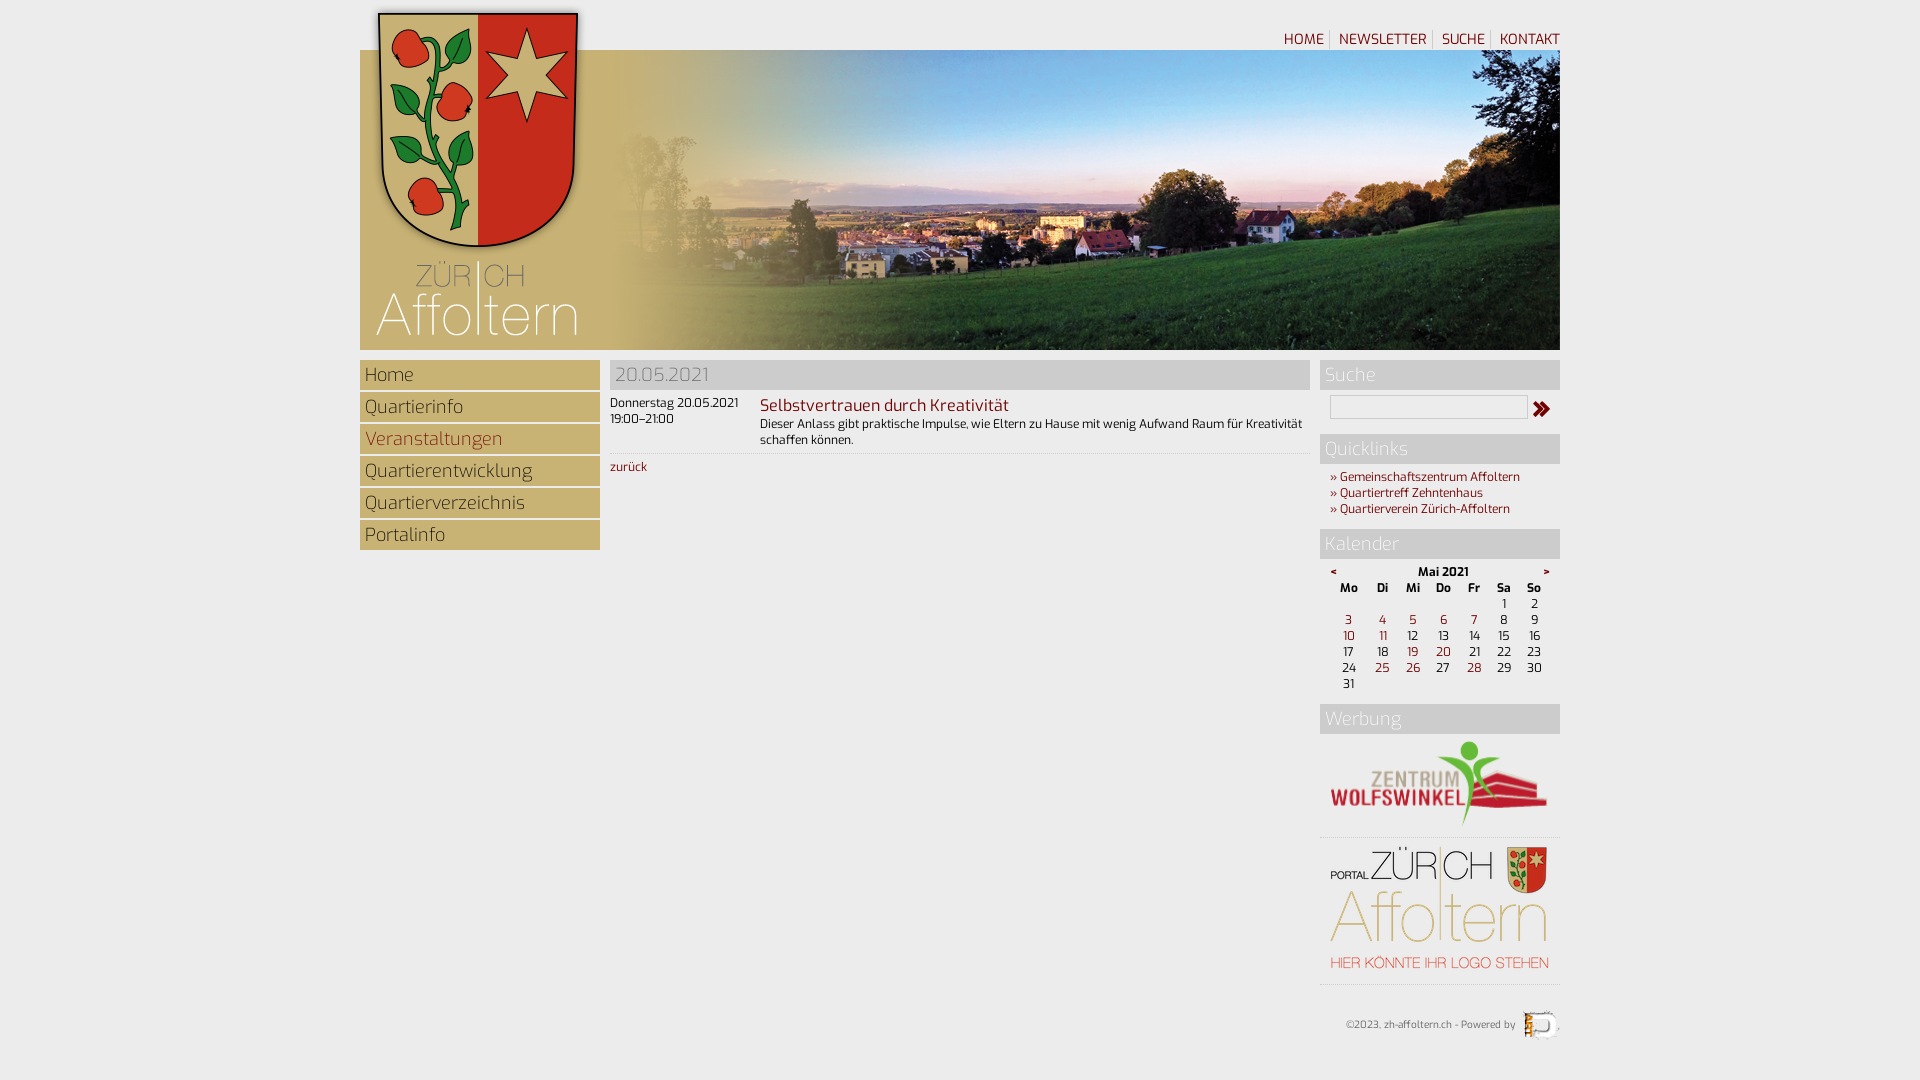 The height and width of the screenshot is (1080, 1920). What do you see at coordinates (1304, 40) in the screenshot?
I see `HOME` at bounding box center [1304, 40].